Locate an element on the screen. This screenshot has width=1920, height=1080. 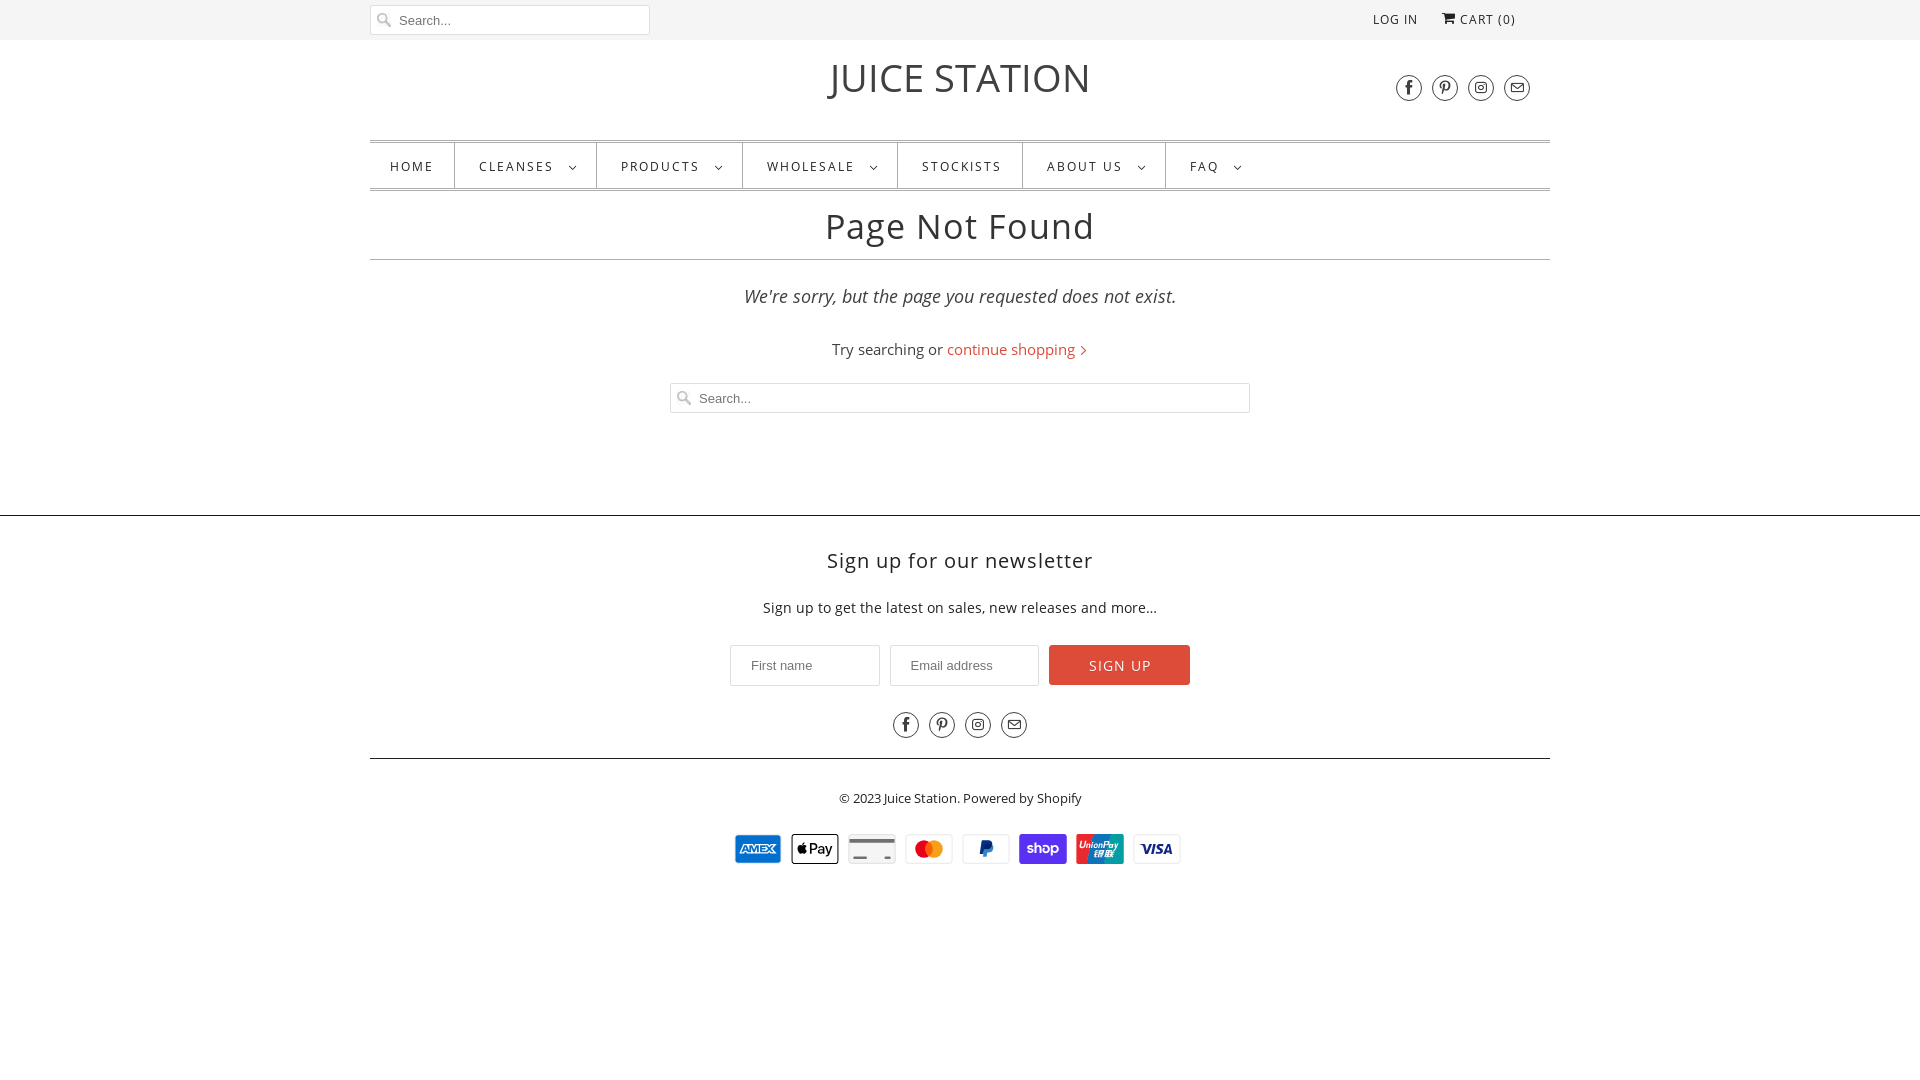
Sign Up is located at coordinates (1120, 665).